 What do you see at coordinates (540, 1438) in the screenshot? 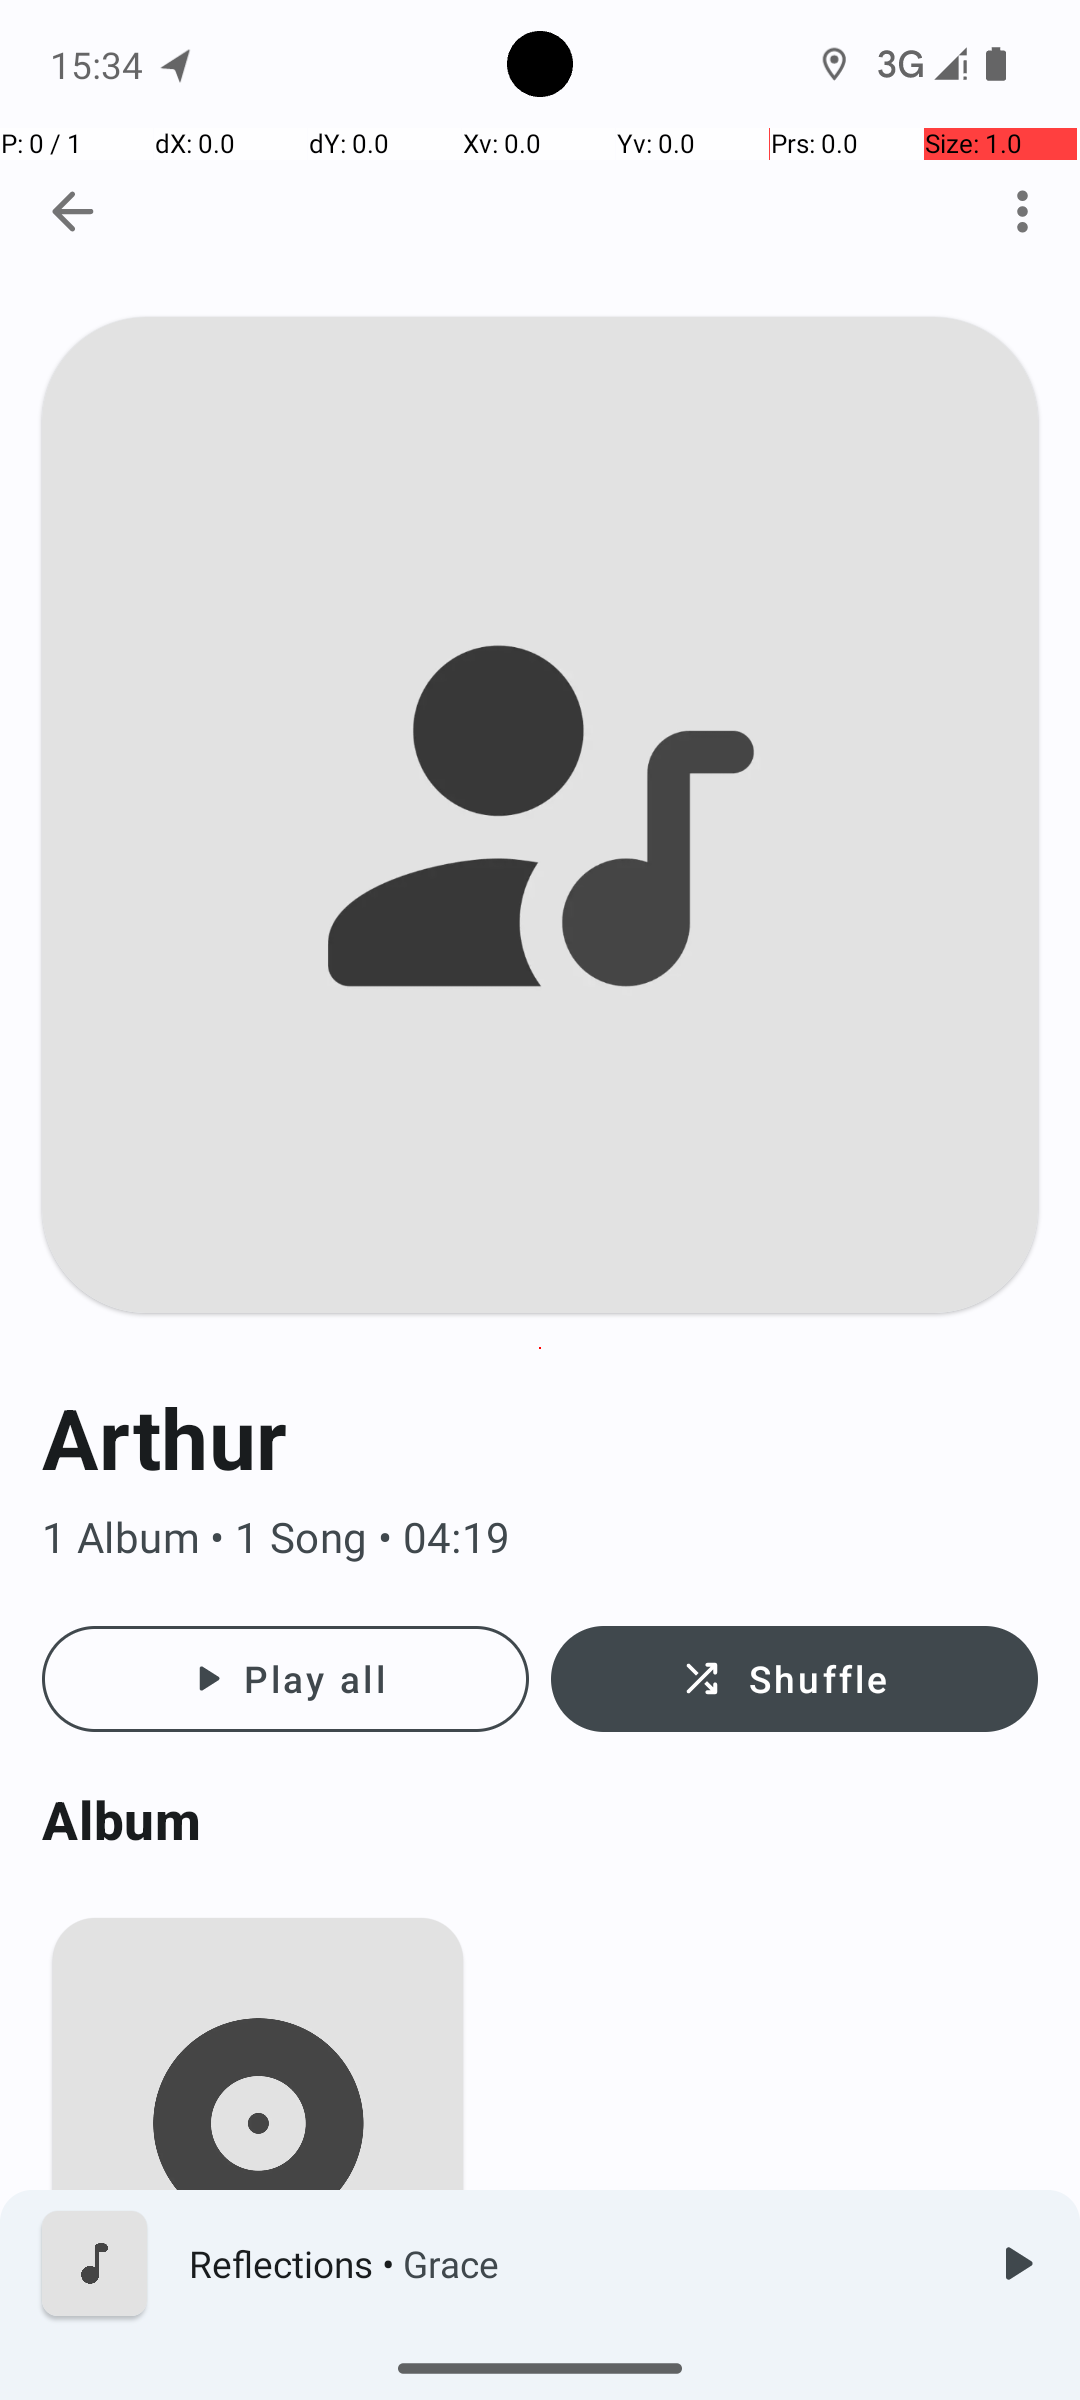
I see `Arthur` at bounding box center [540, 1438].